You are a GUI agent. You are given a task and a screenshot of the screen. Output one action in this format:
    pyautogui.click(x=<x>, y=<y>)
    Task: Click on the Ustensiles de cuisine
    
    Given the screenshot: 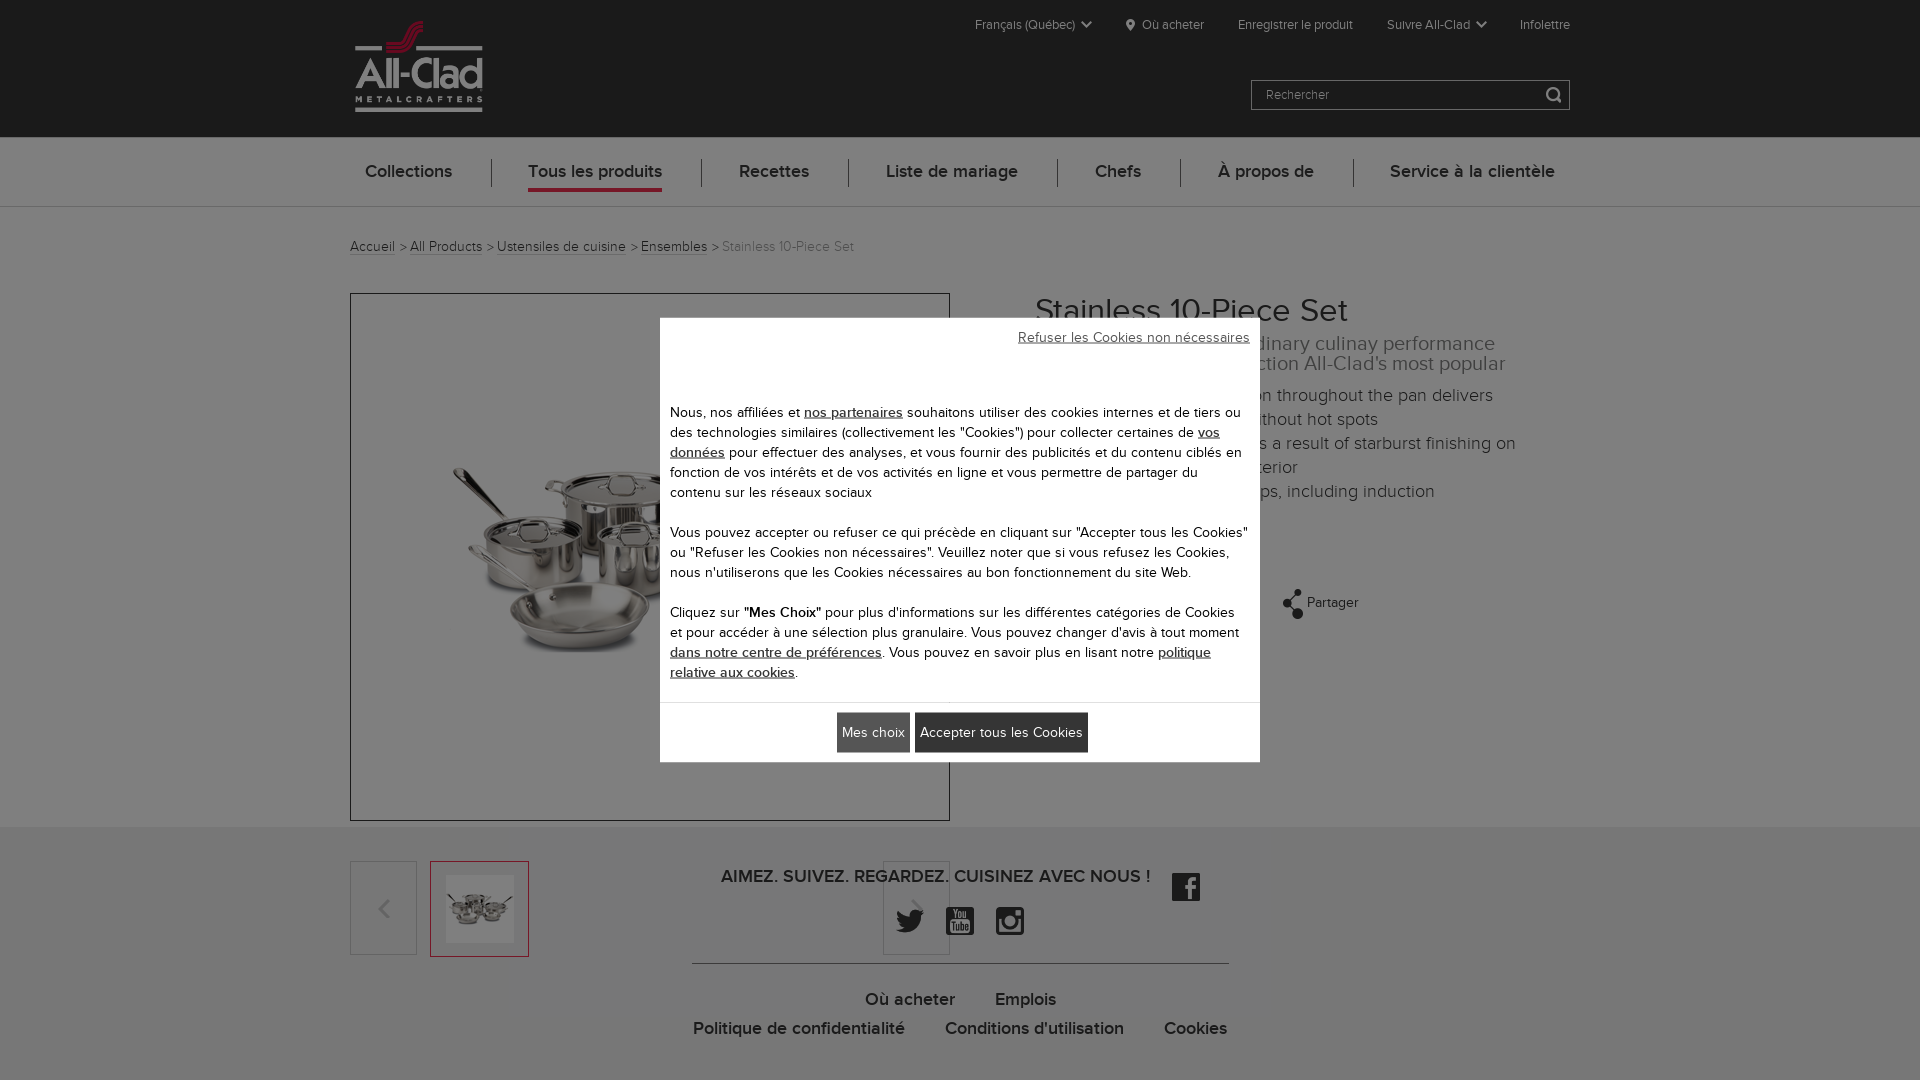 What is the action you would take?
    pyautogui.click(x=568, y=247)
    